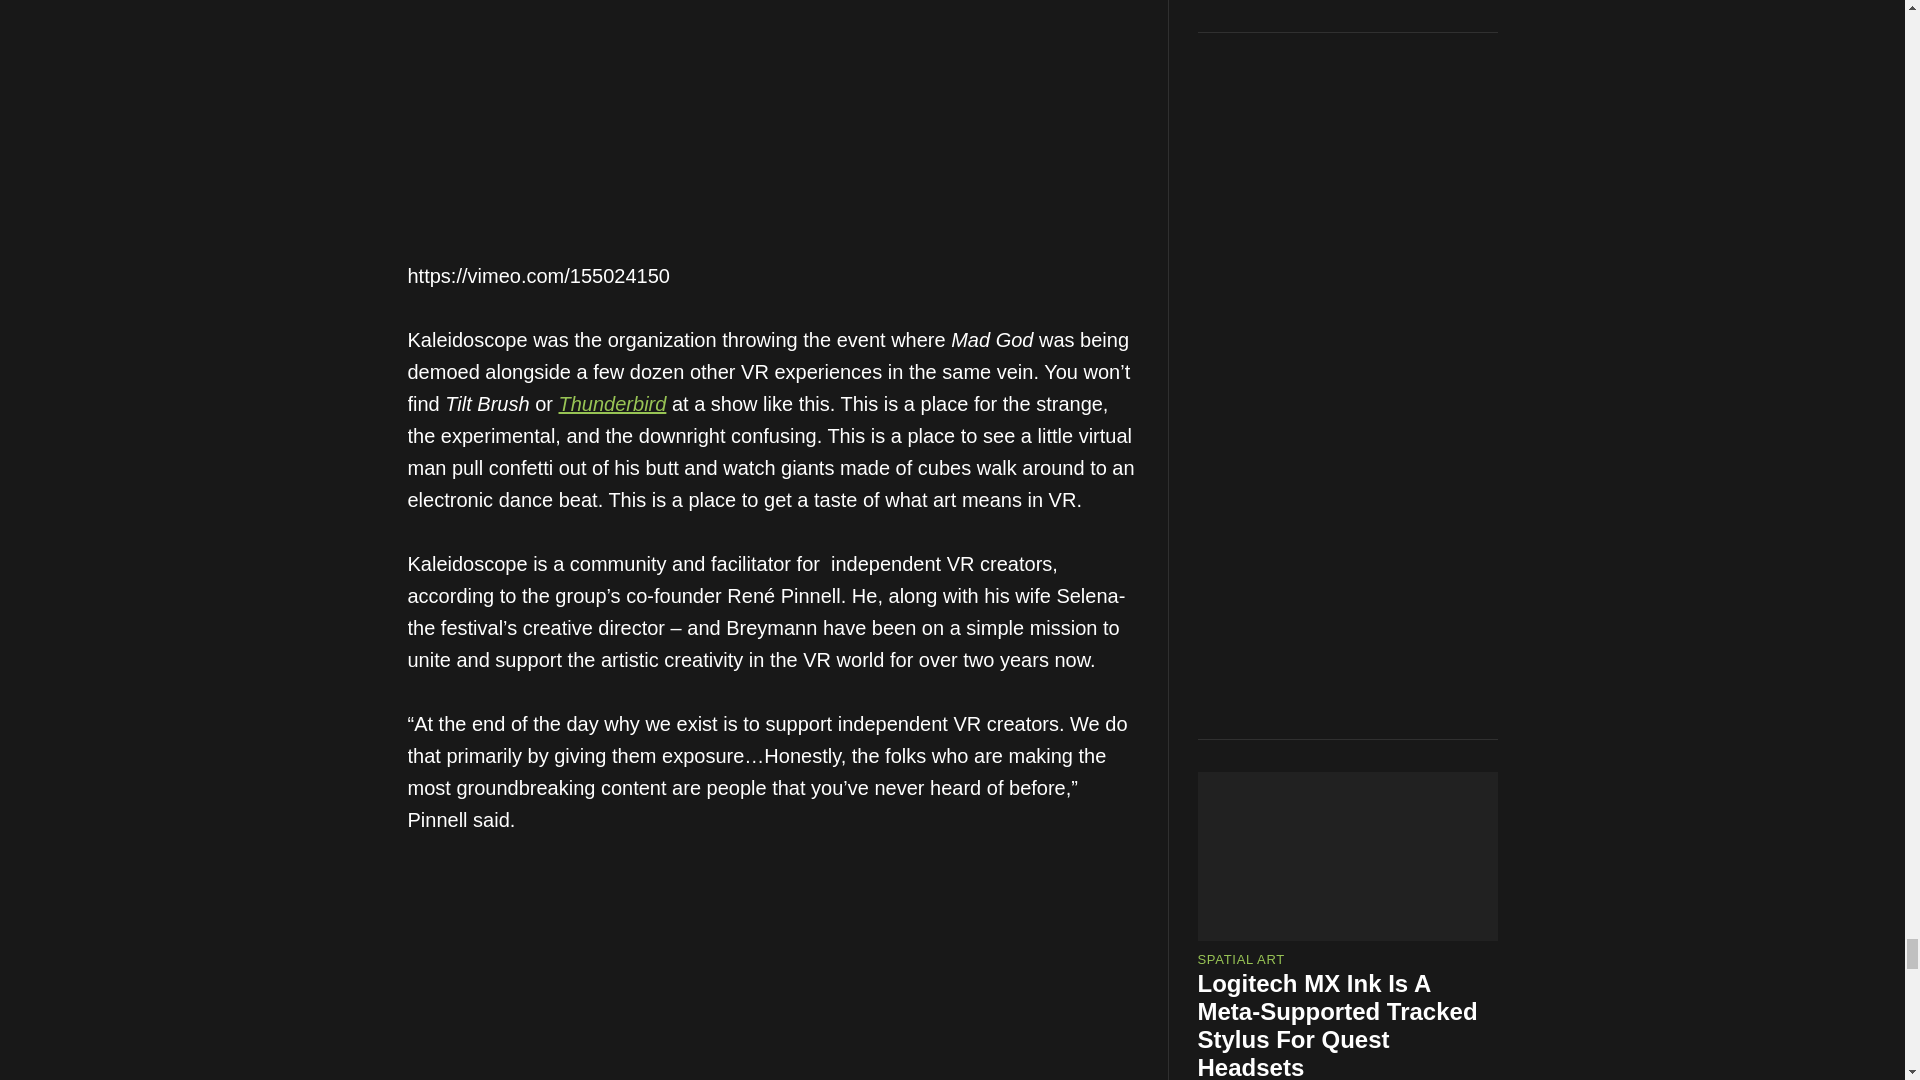 Image resolution: width=1920 pixels, height=1080 pixels. Describe the element at coordinates (1248, 943) in the screenshot. I see `IAN HAMILTON` at that location.